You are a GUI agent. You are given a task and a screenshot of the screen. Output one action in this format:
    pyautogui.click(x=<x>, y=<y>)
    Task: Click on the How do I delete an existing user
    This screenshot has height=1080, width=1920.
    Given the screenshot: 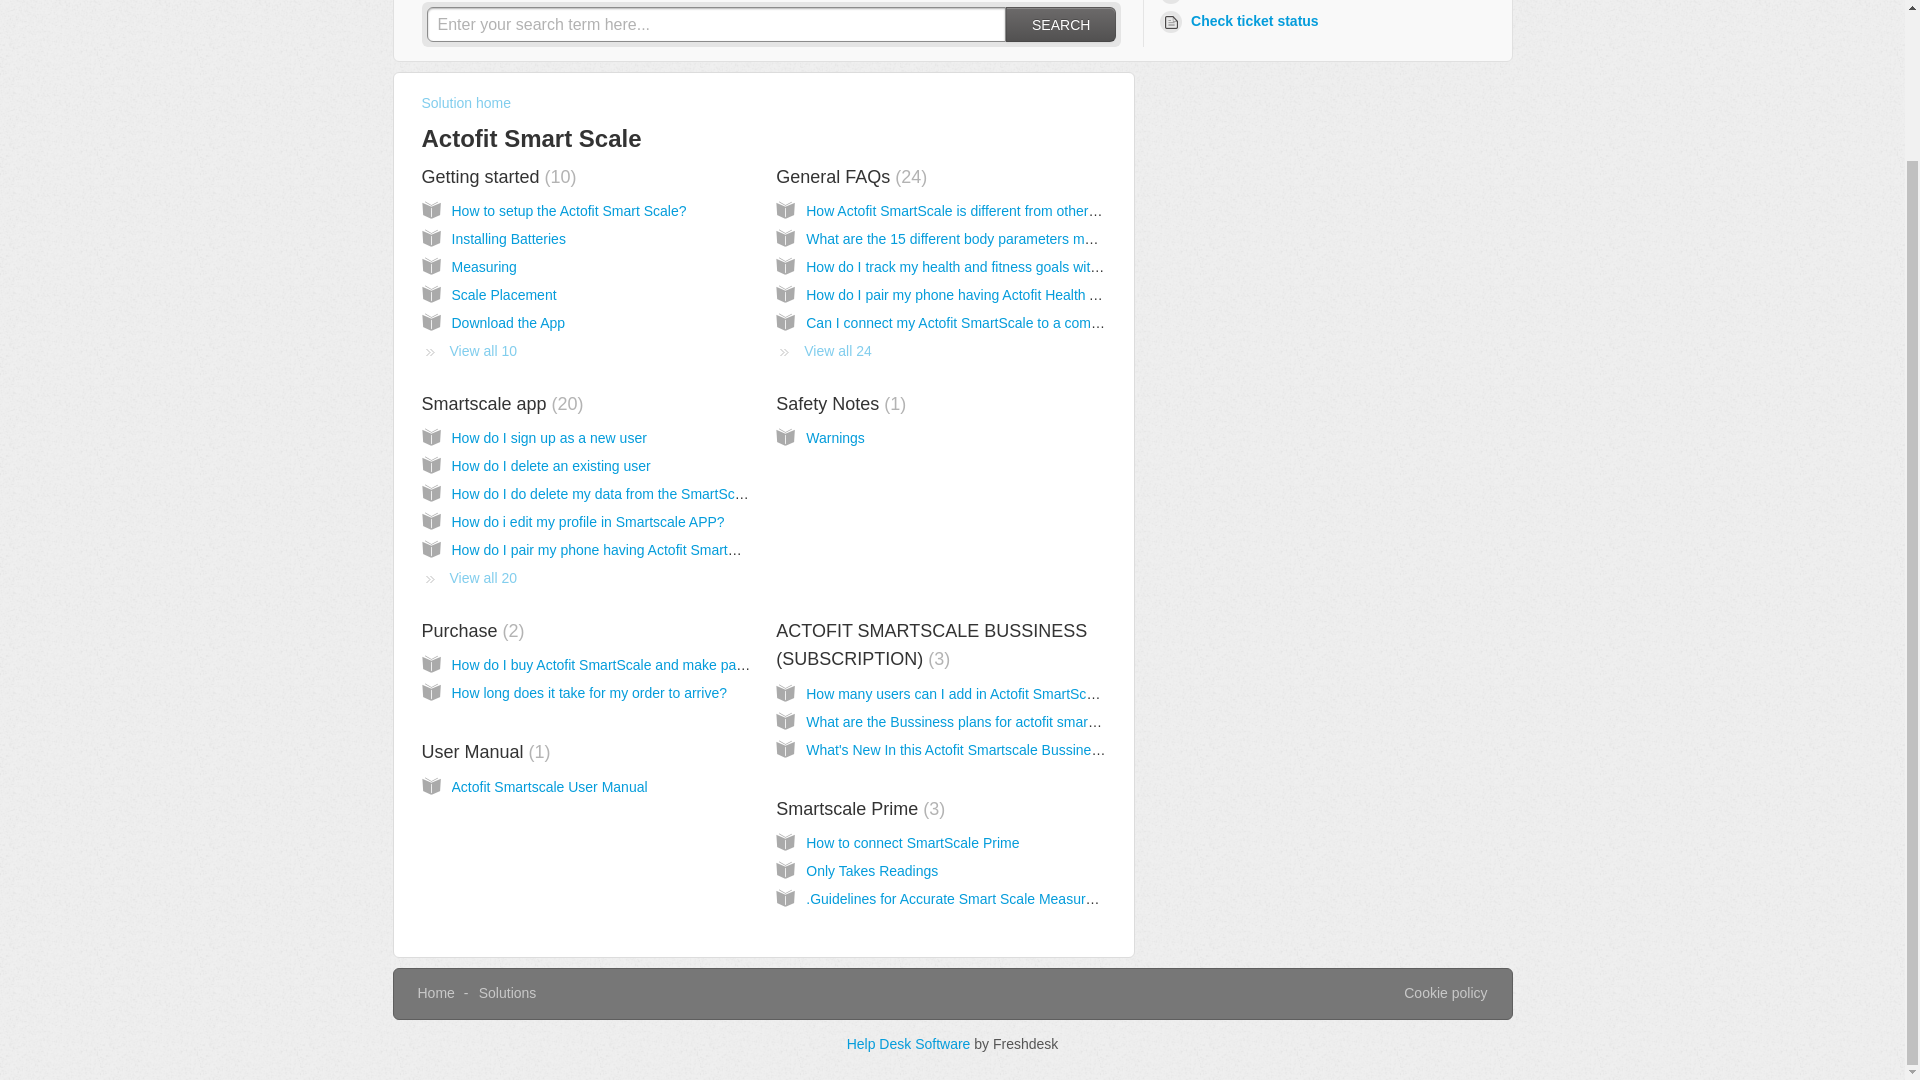 What is the action you would take?
    pyautogui.click(x=550, y=466)
    